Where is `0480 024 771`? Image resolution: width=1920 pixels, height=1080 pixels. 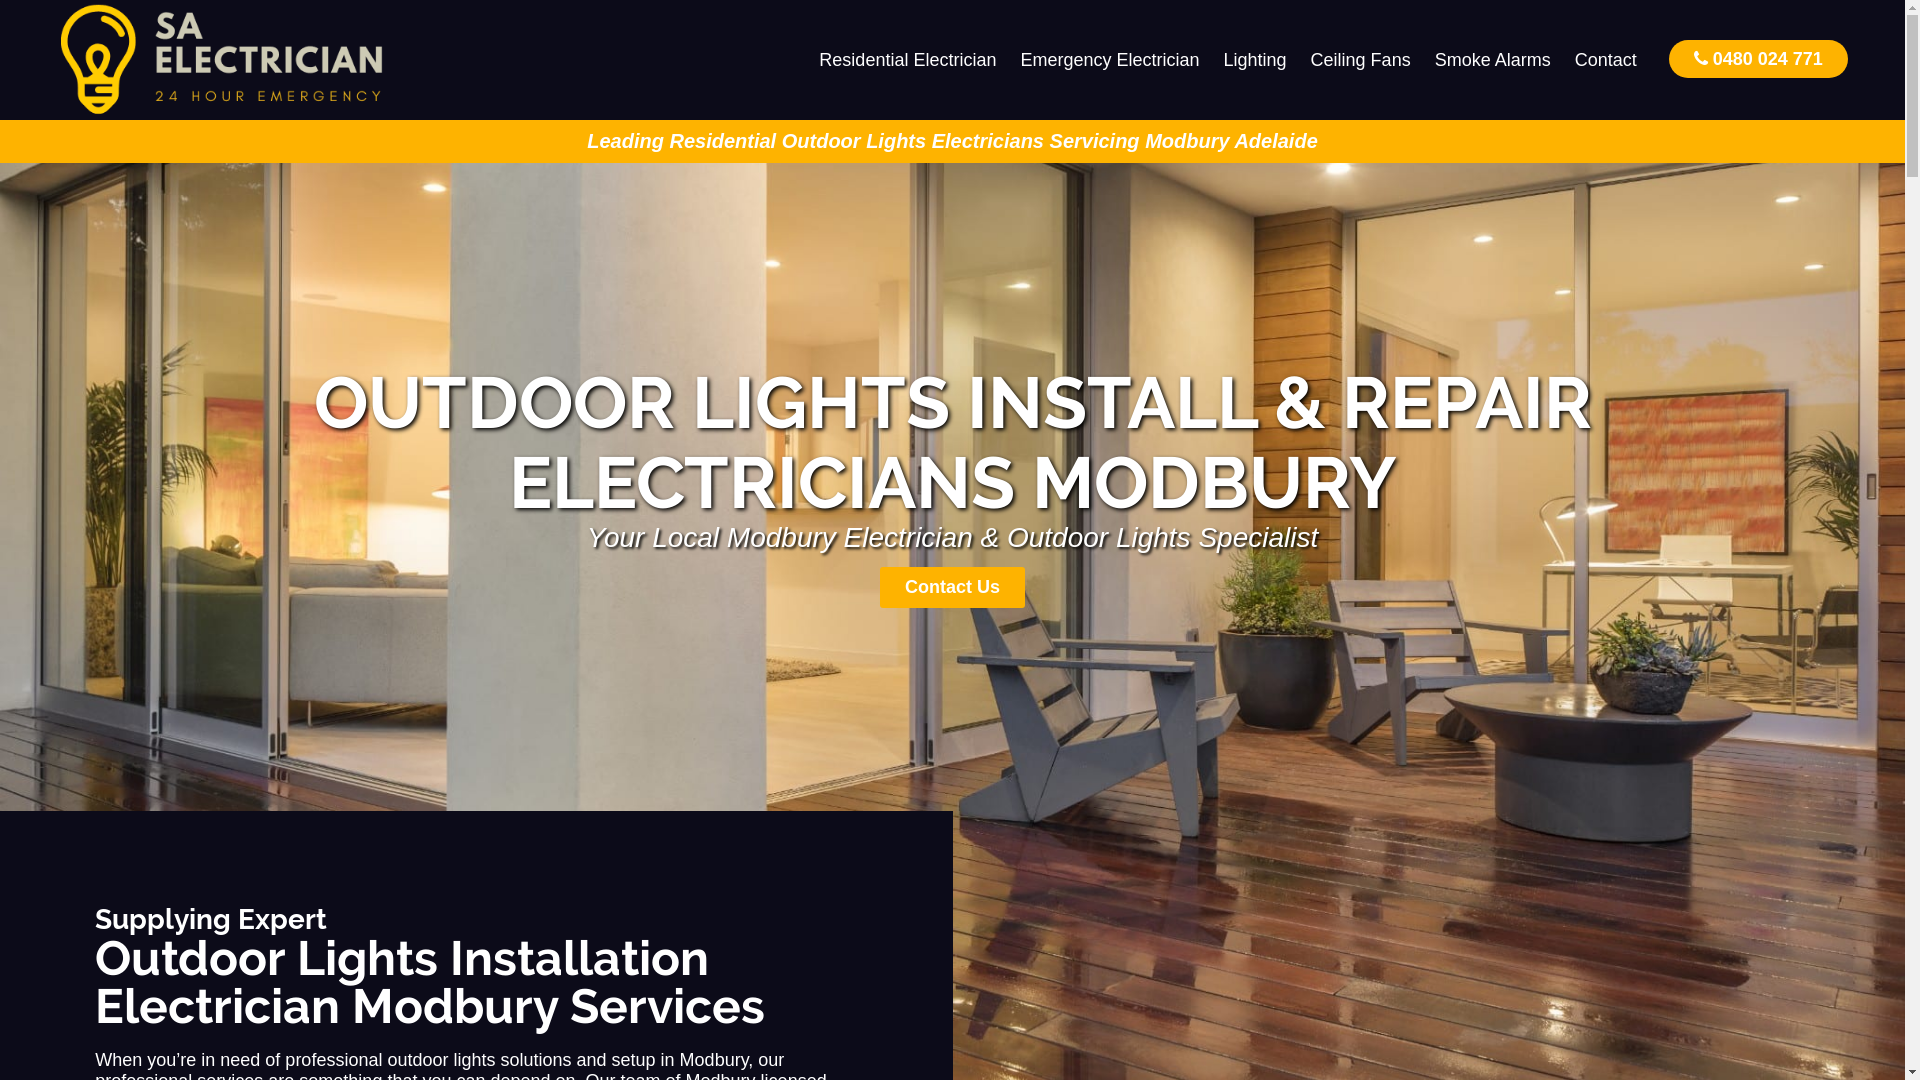
0480 024 771 is located at coordinates (1758, 58).